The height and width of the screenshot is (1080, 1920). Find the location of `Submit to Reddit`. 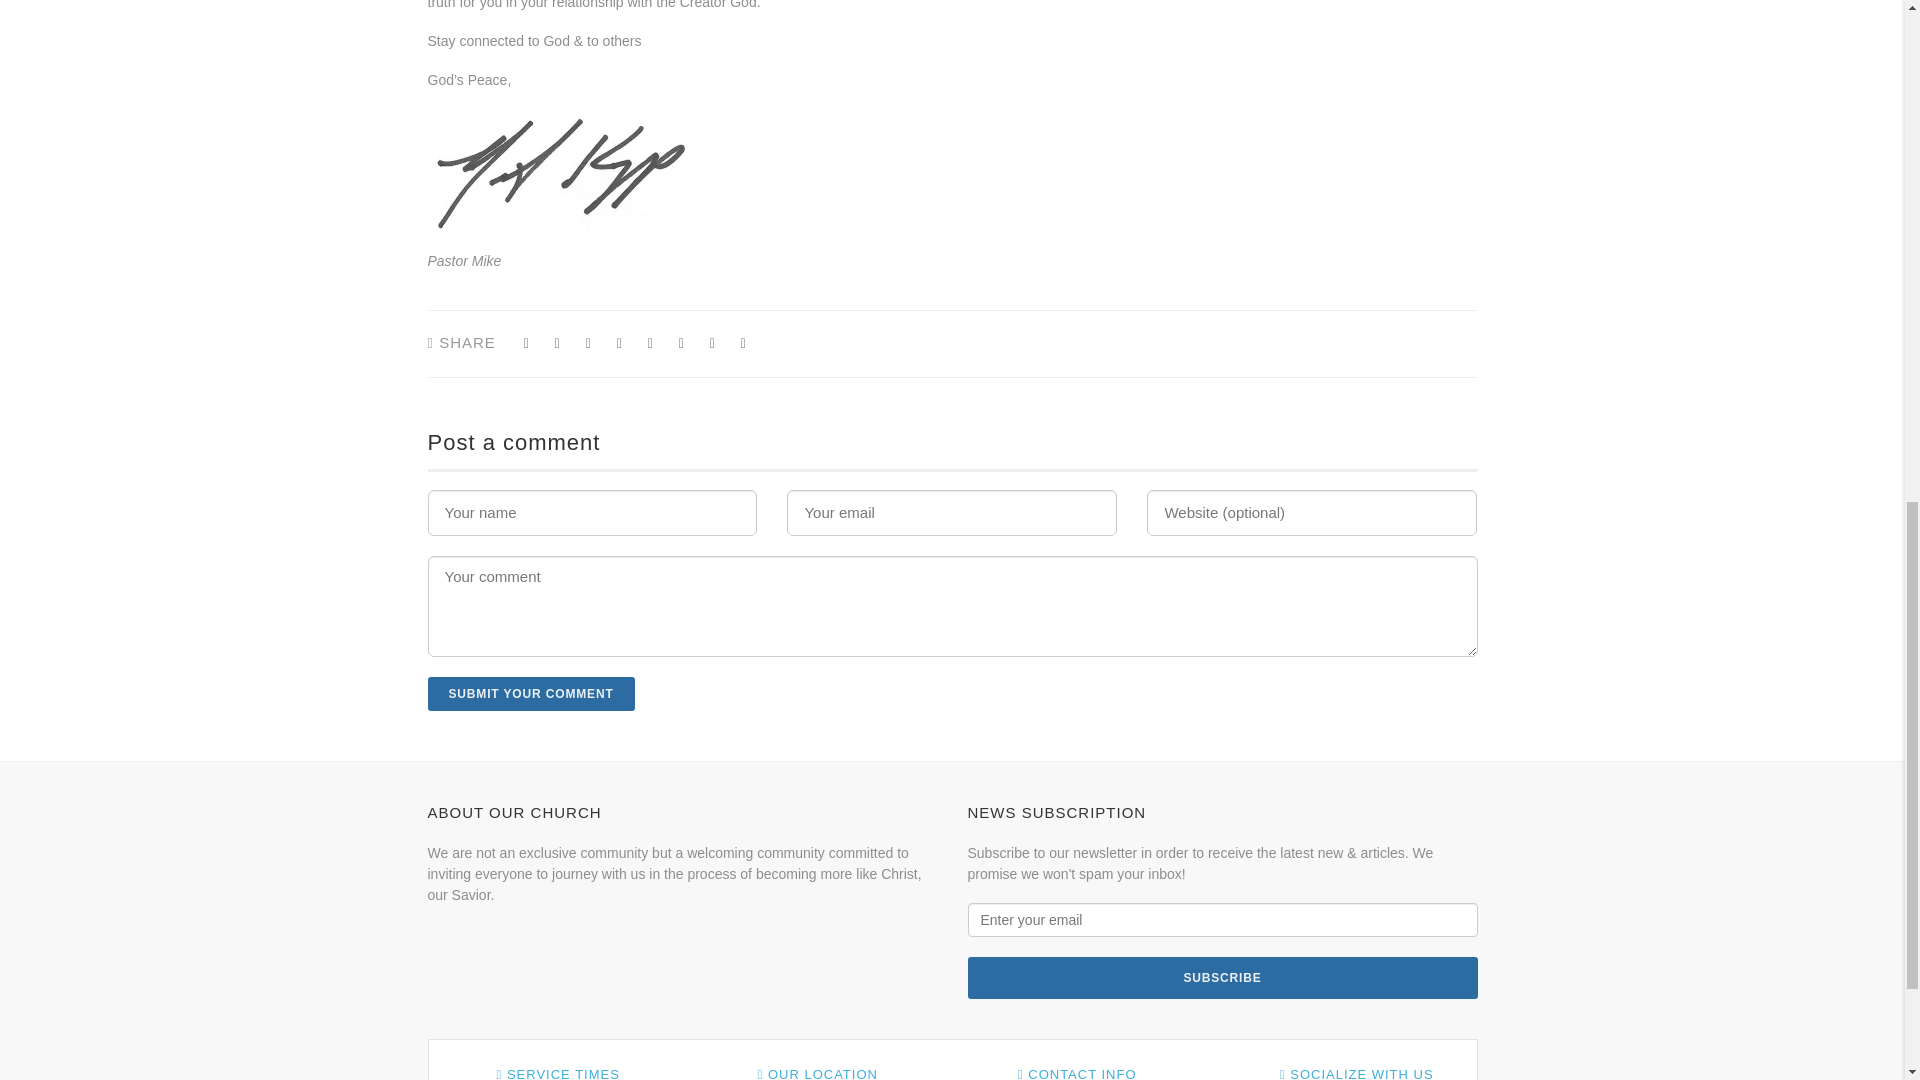

Submit to Reddit is located at coordinates (680, 343).